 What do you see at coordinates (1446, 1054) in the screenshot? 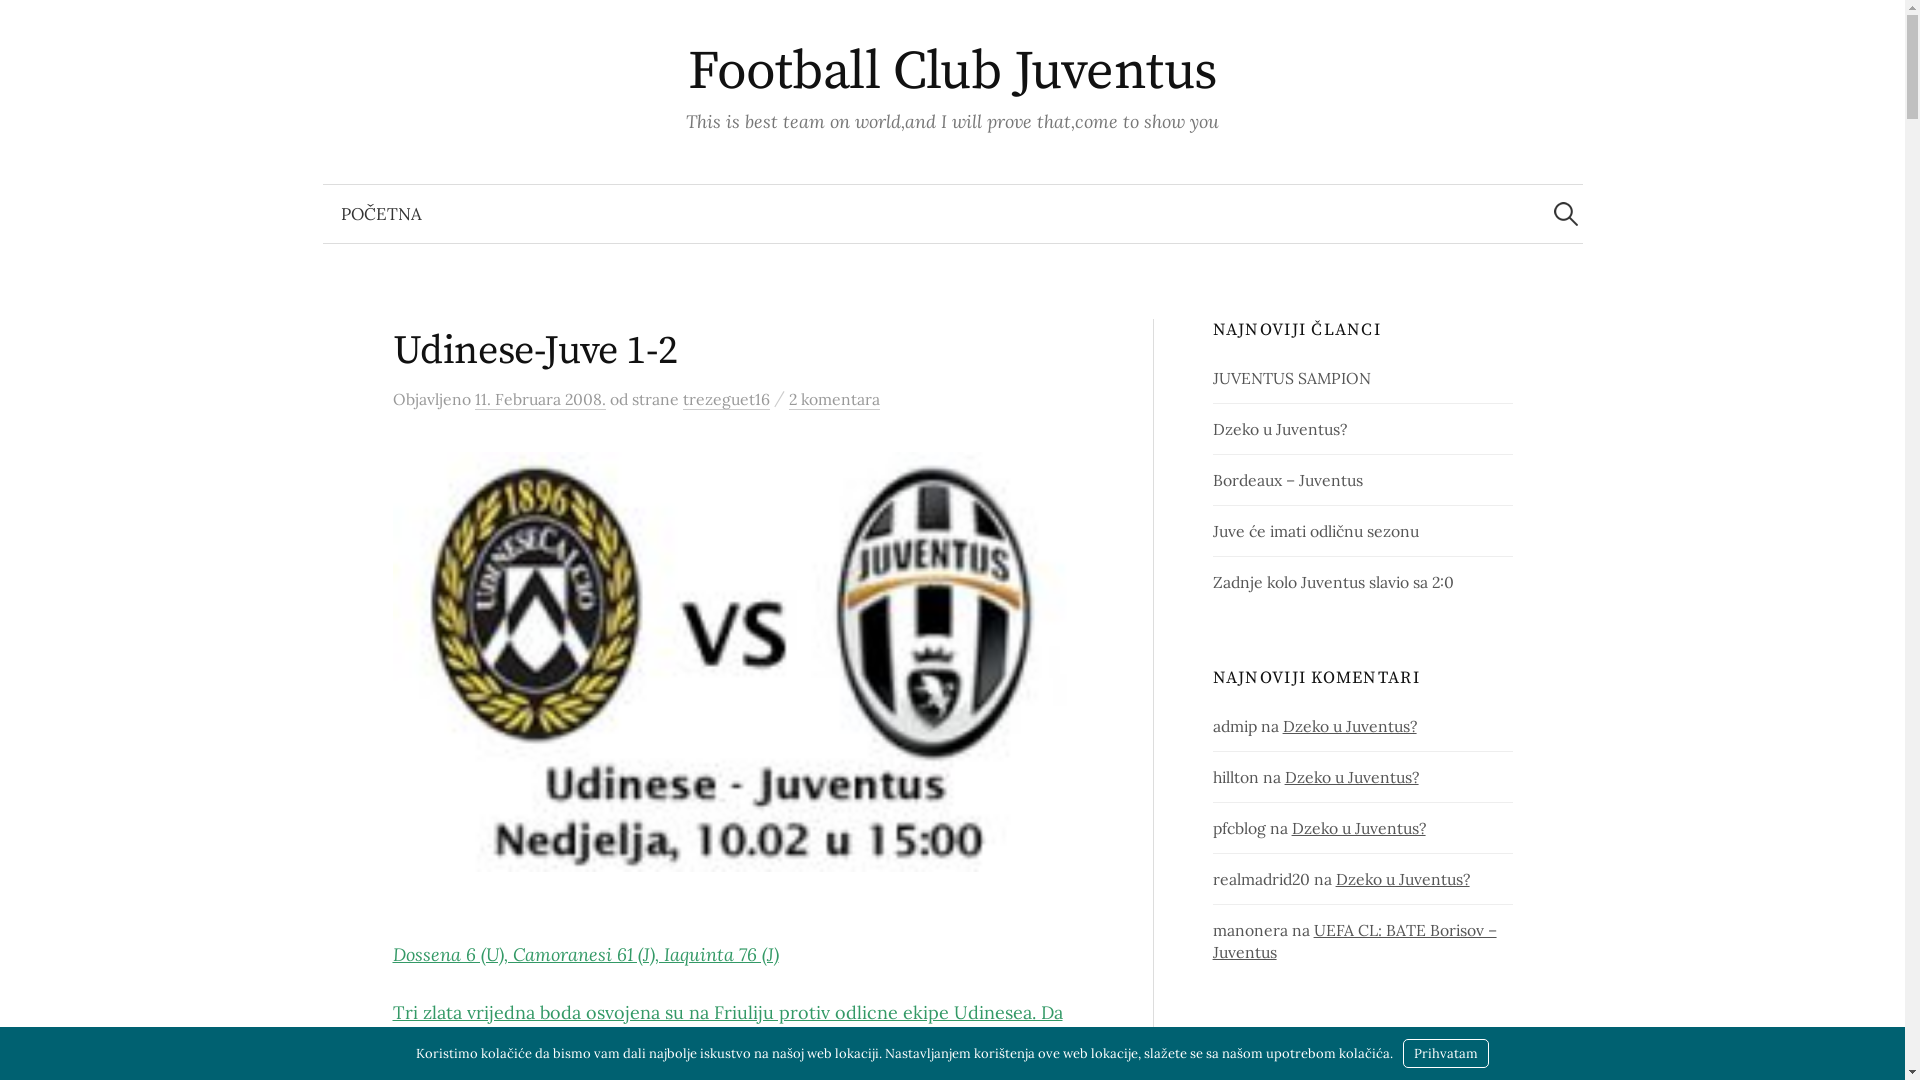
I see `Prihvatam` at bounding box center [1446, 1054].